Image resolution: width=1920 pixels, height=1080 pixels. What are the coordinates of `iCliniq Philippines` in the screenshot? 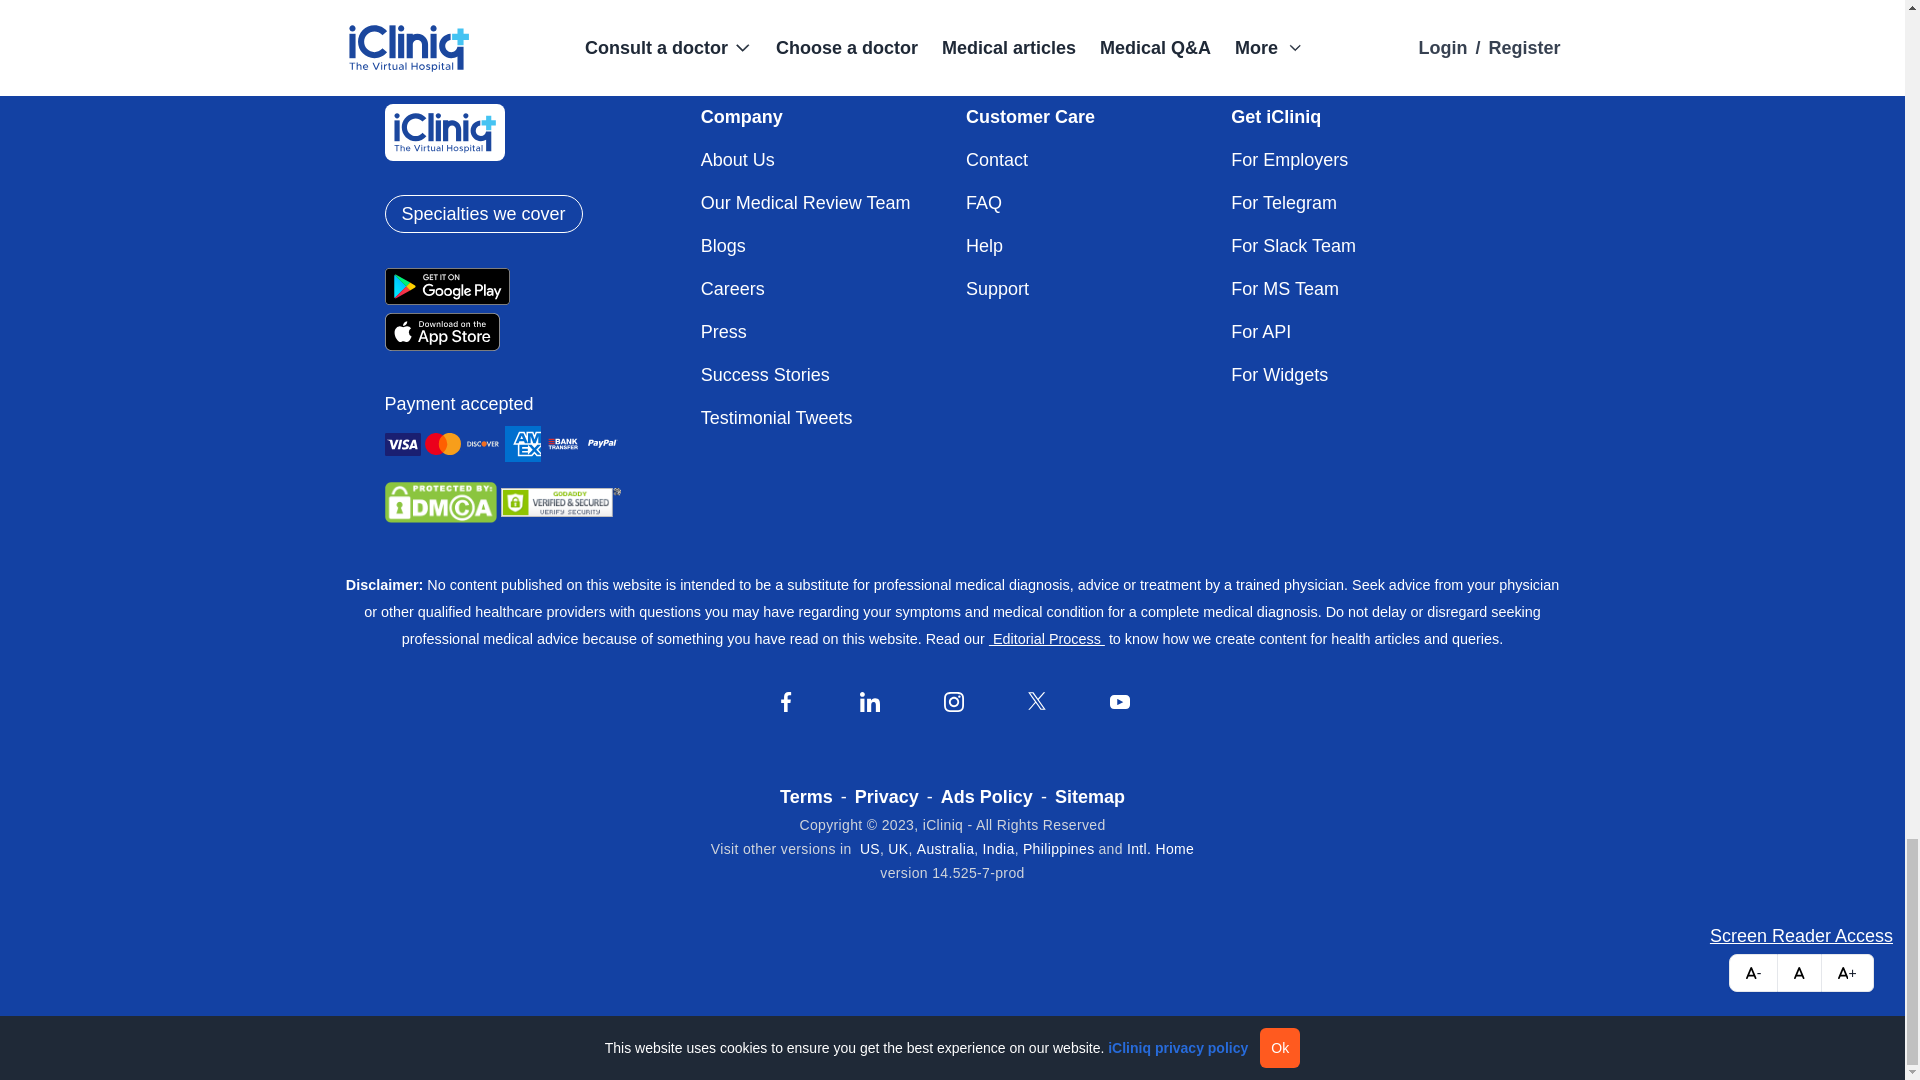 It's located at (1058, 849).